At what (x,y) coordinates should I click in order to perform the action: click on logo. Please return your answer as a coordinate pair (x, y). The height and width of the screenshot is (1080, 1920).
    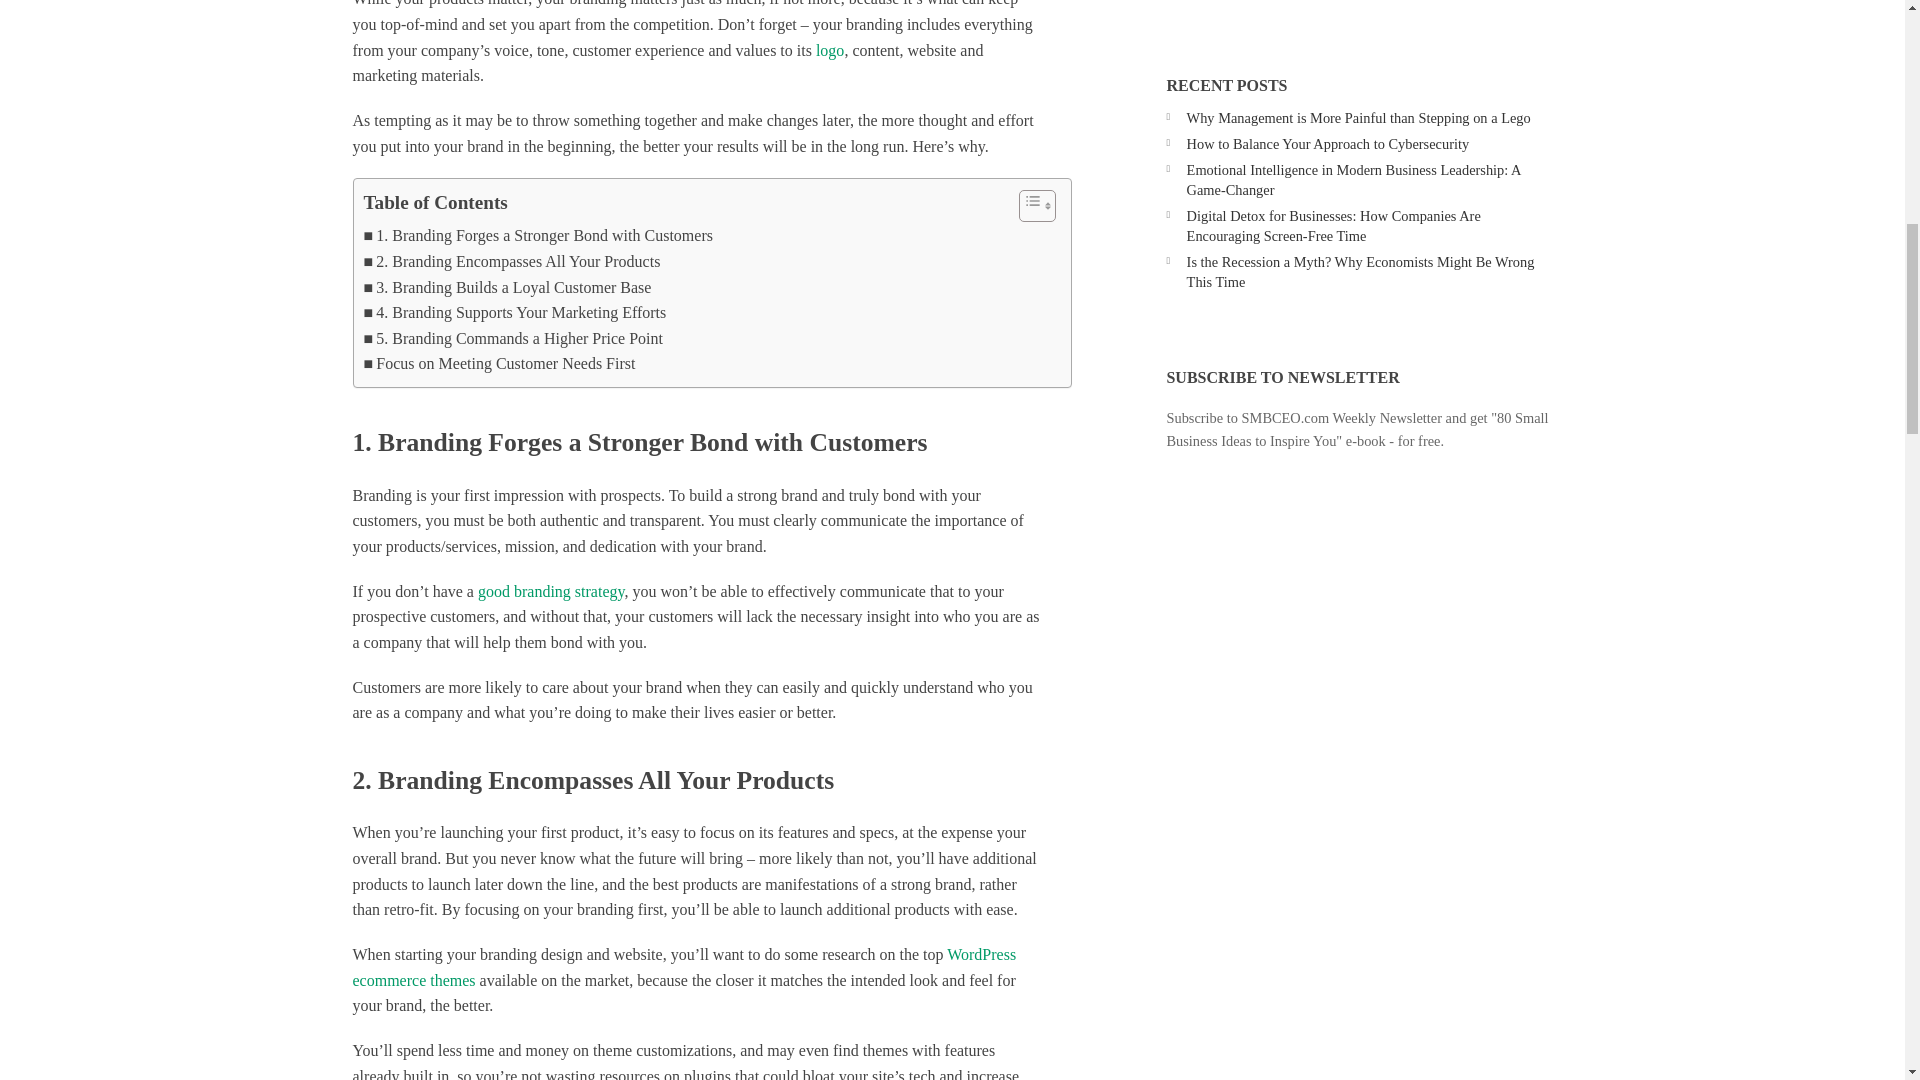
    Looking at the image, I should click on (830, 50).